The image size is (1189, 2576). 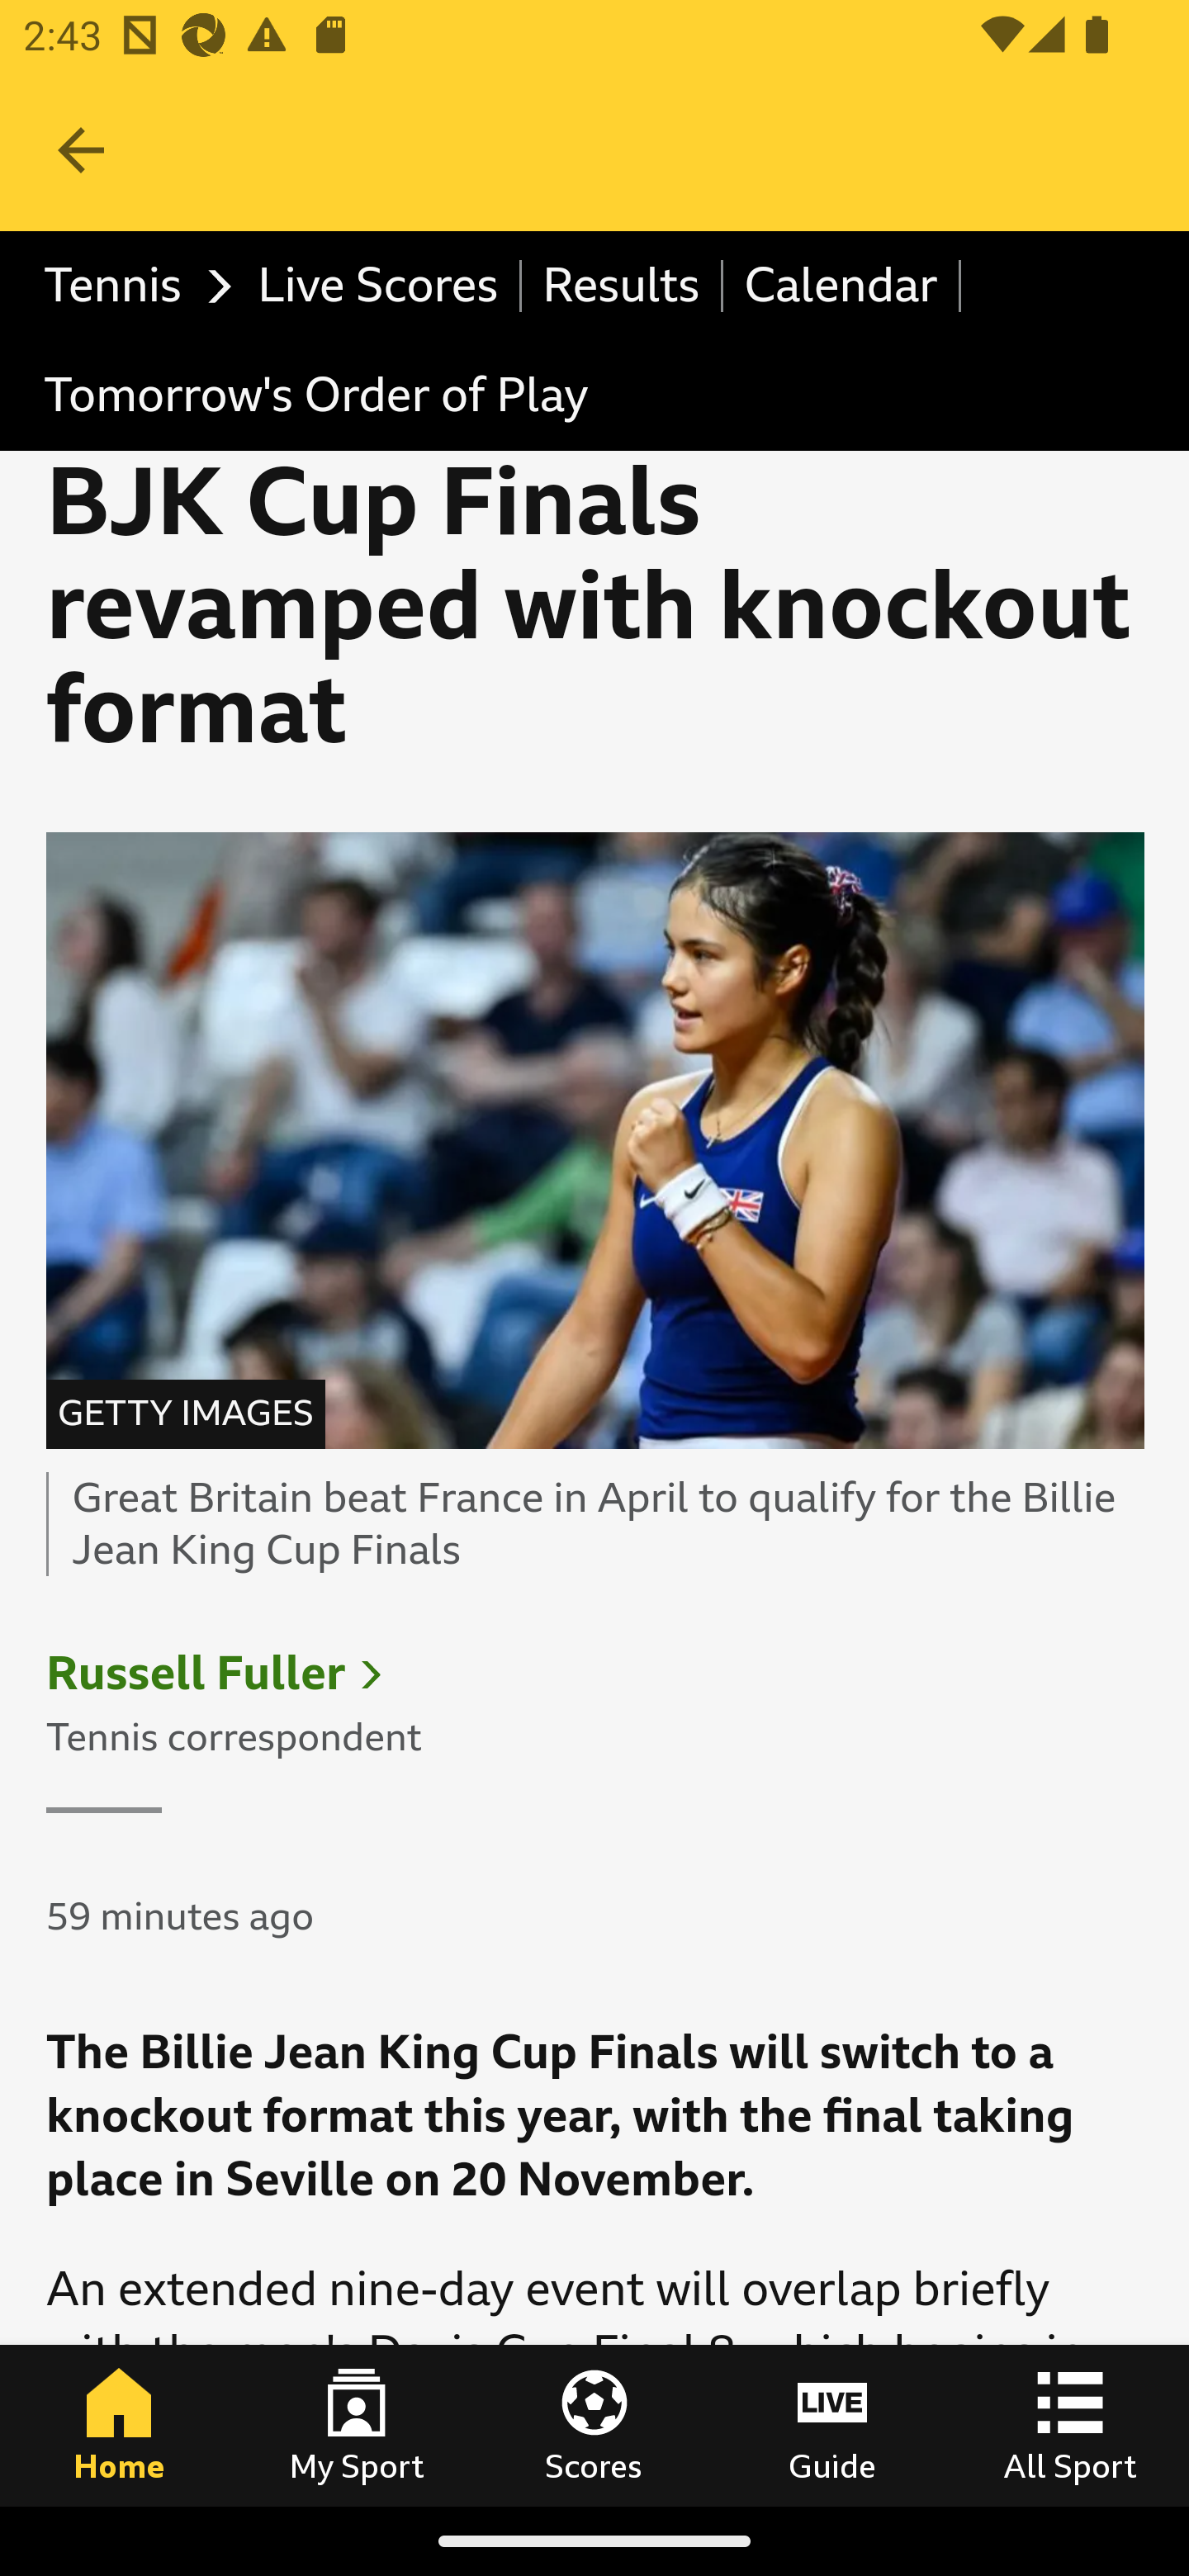 What do you see at coordinates (197, 1674) in the screenshot?
I see `Russell Fuller` at bounding box center [197, 1674].